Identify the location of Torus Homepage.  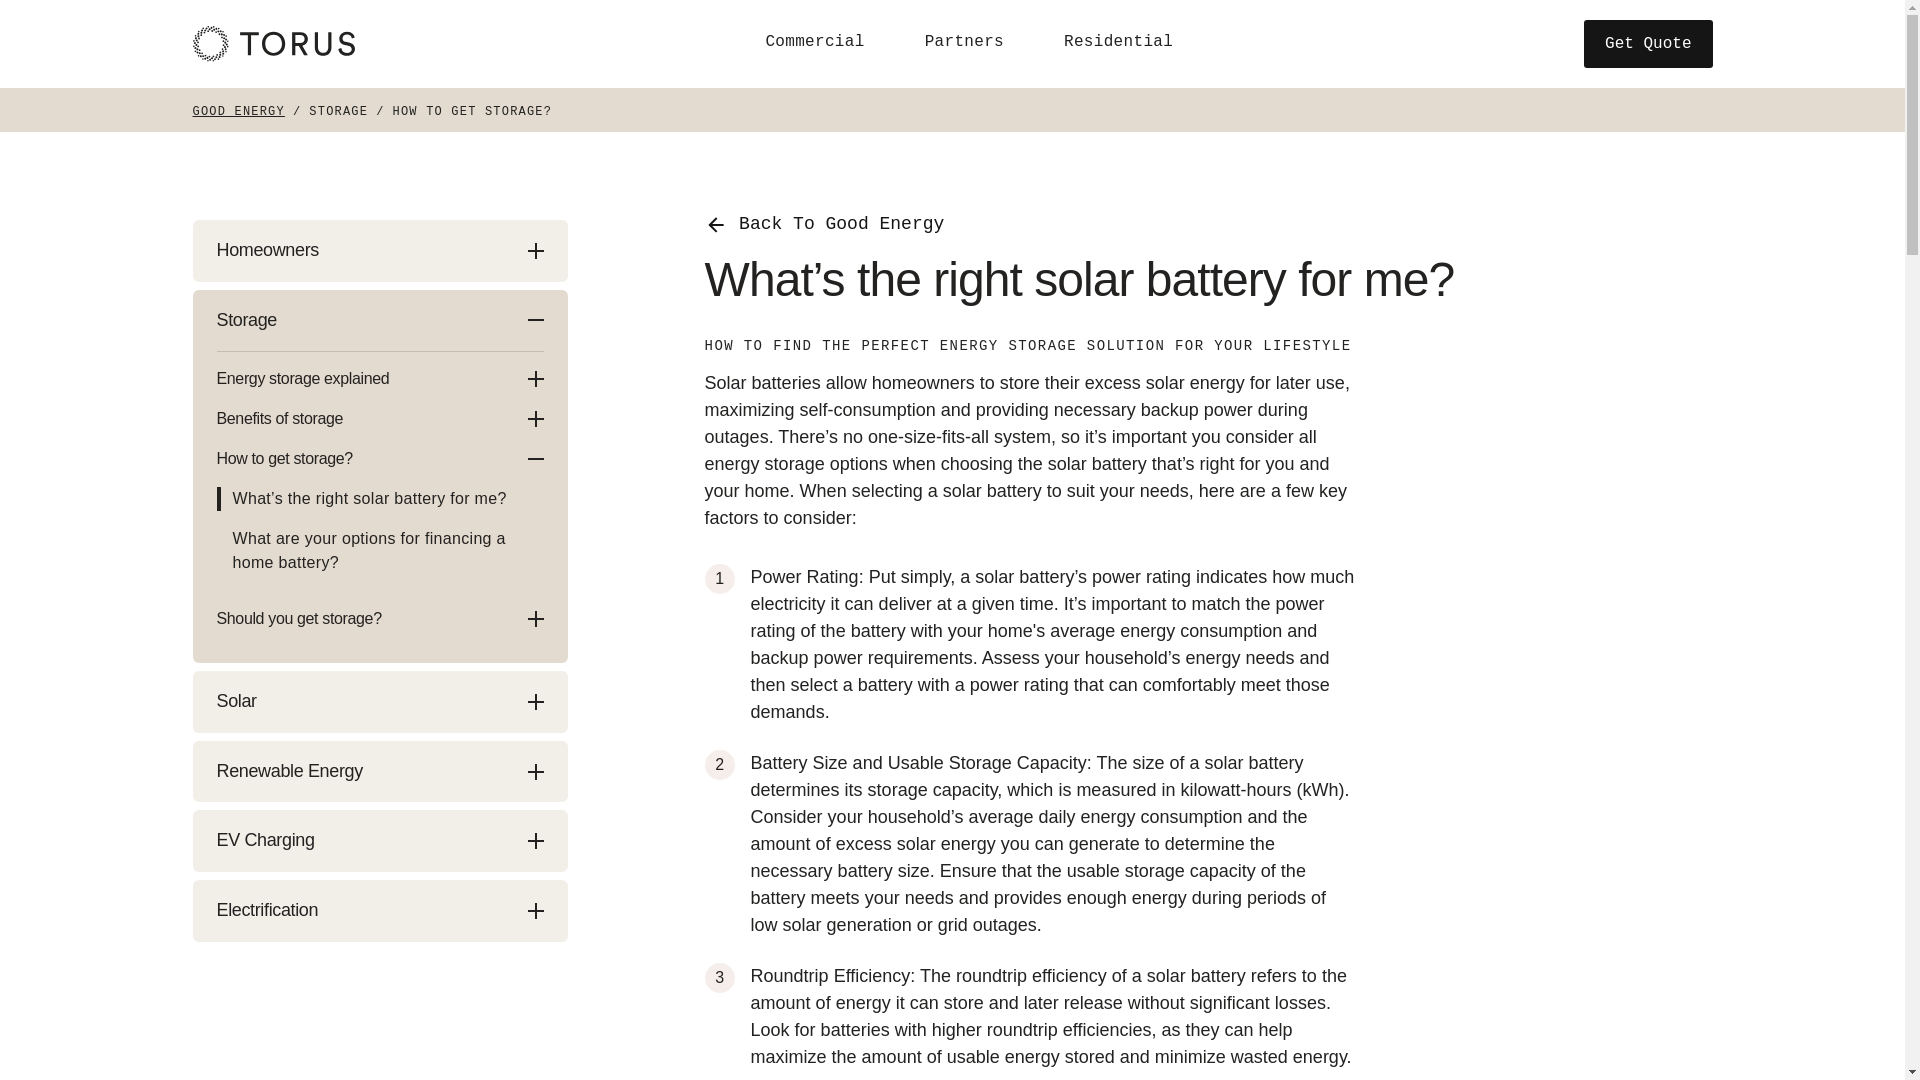
(272, 43).